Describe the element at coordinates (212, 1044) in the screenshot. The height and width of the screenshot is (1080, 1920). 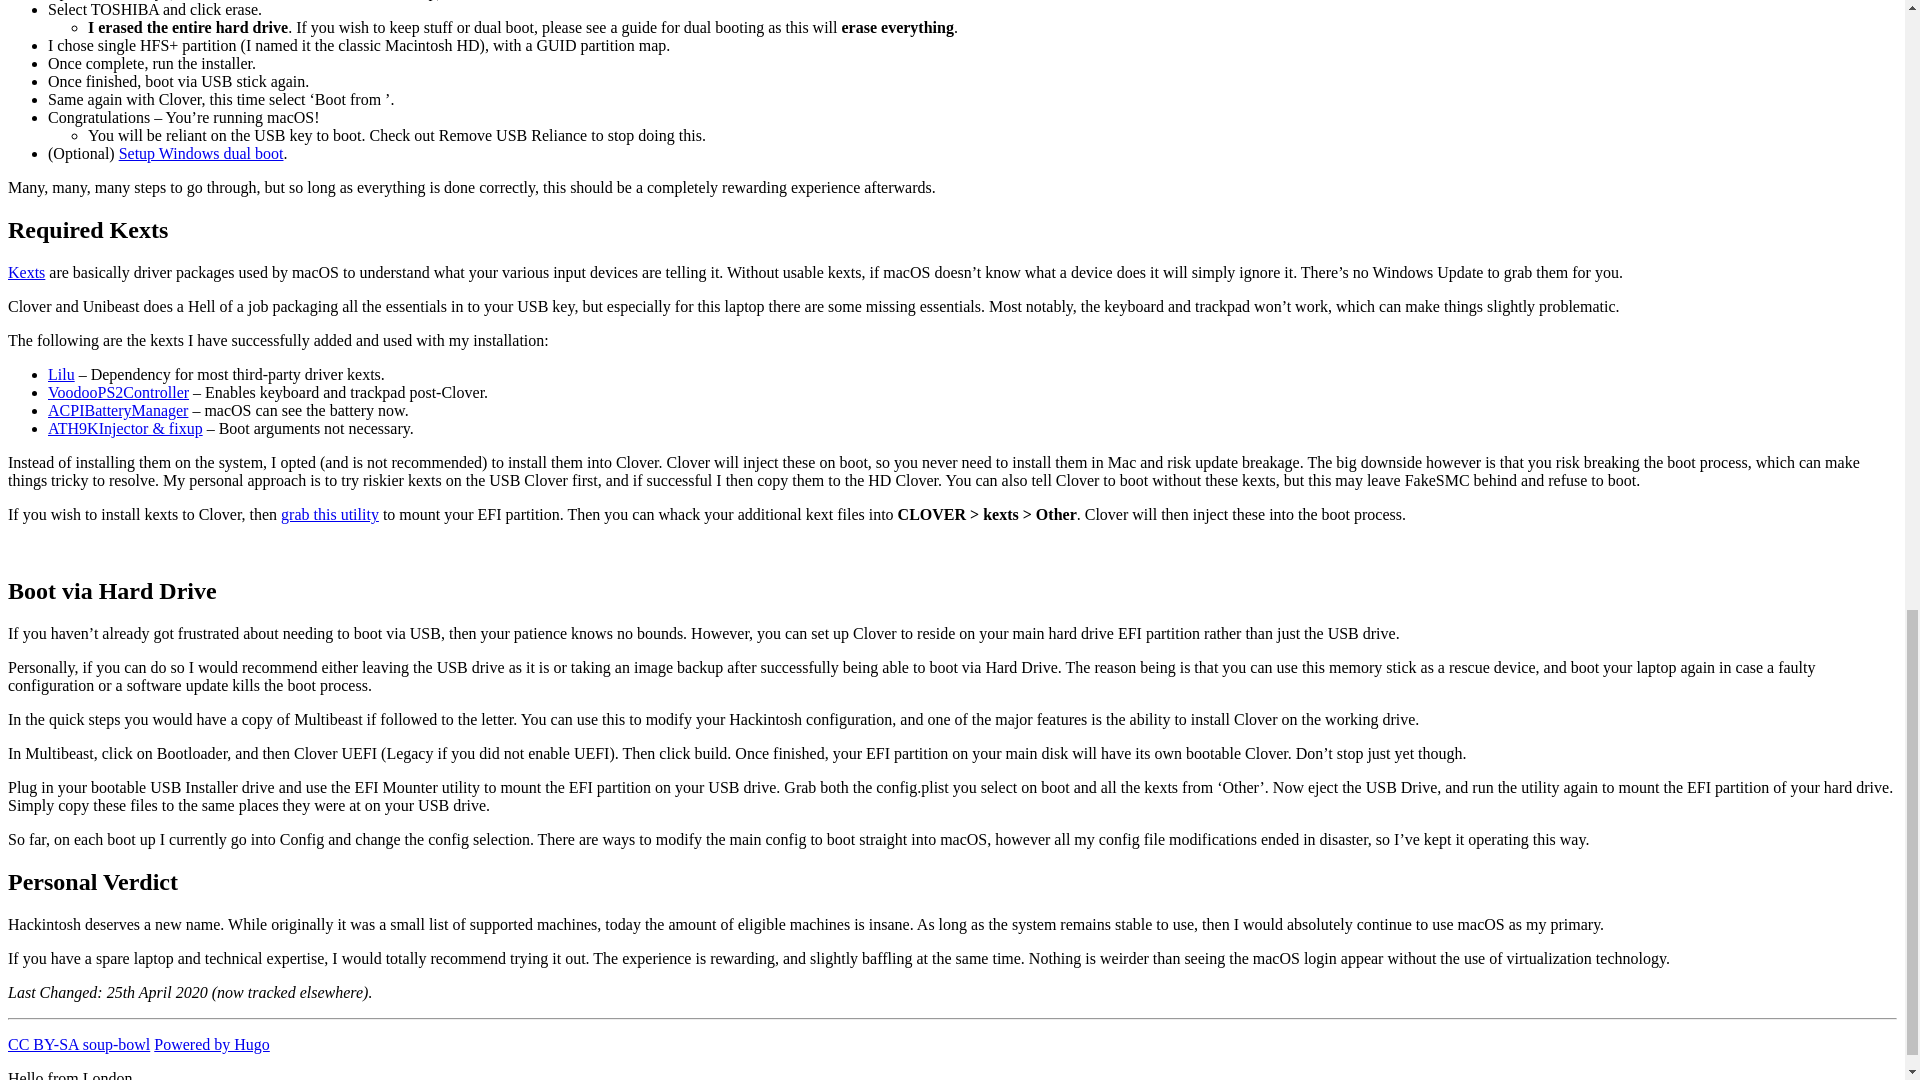
I see `Powered by Hugo` at that location.